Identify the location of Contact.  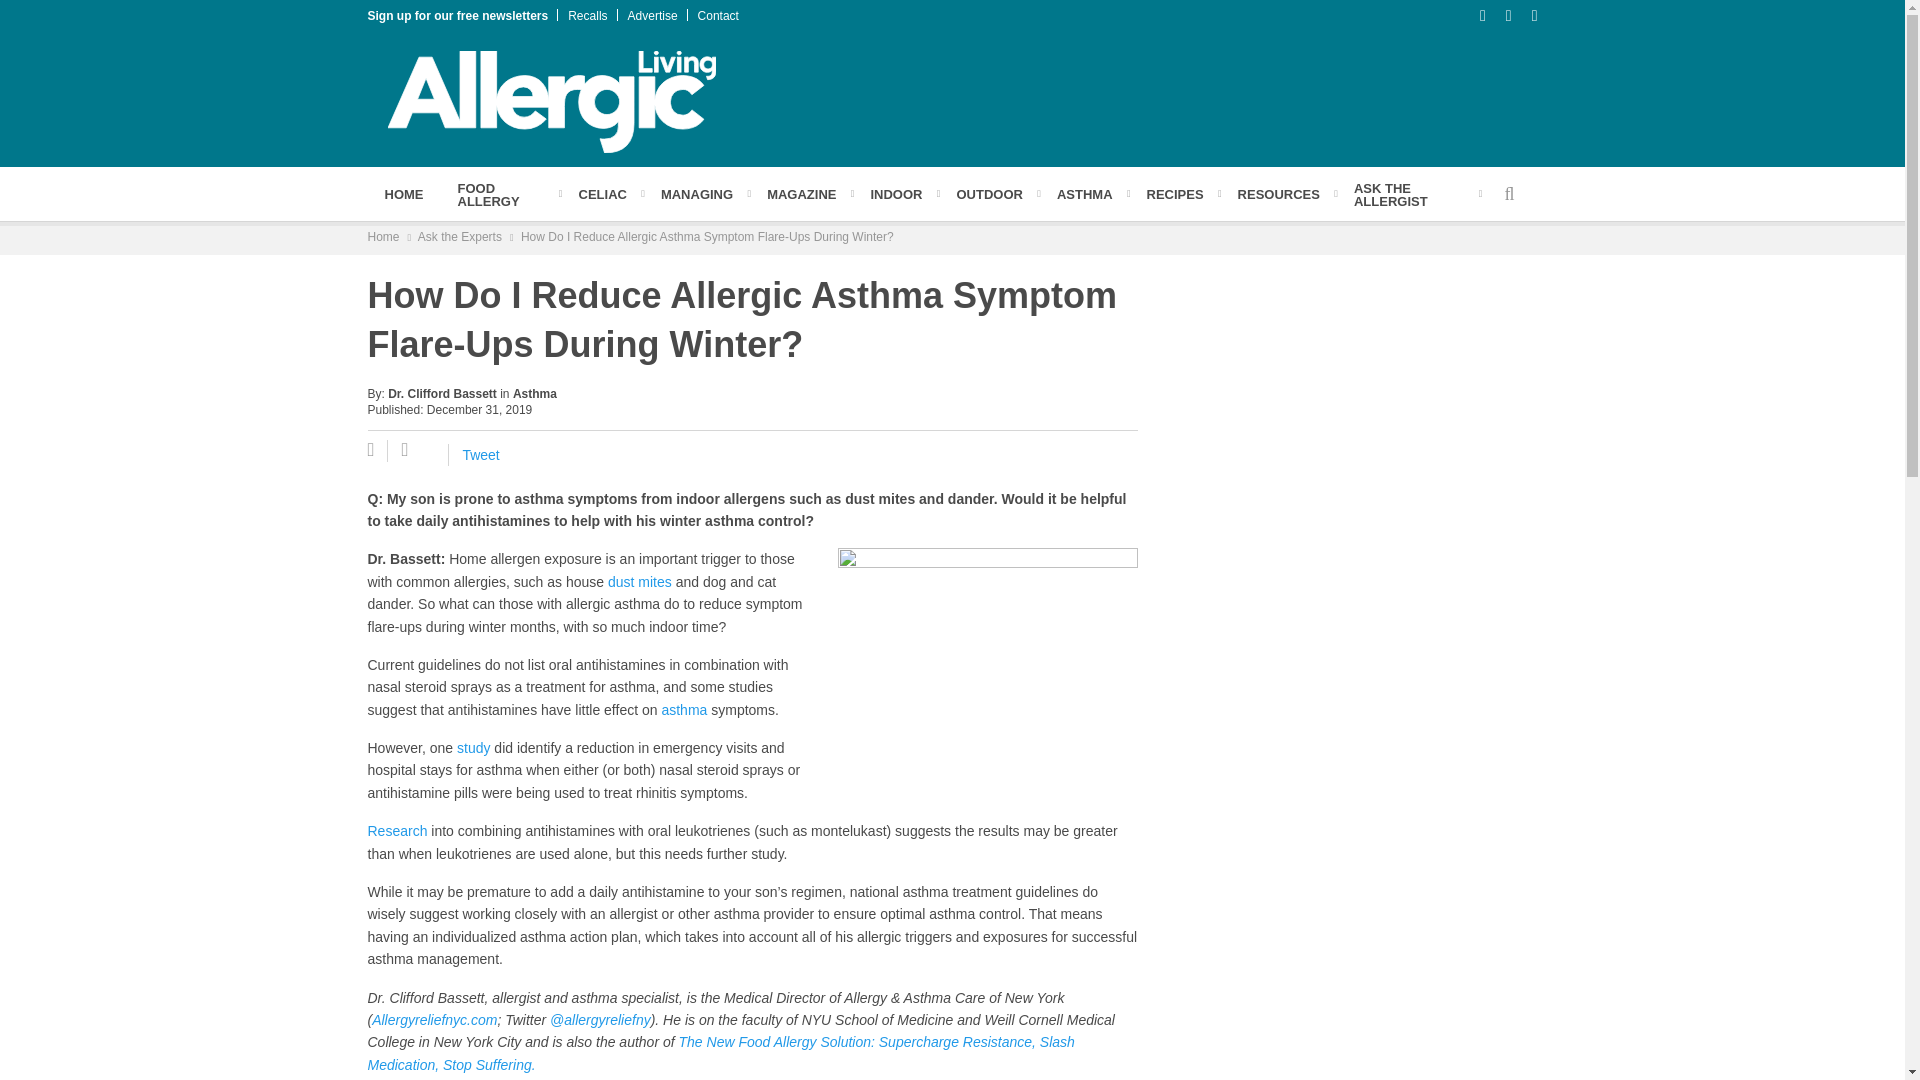
(718, 15).